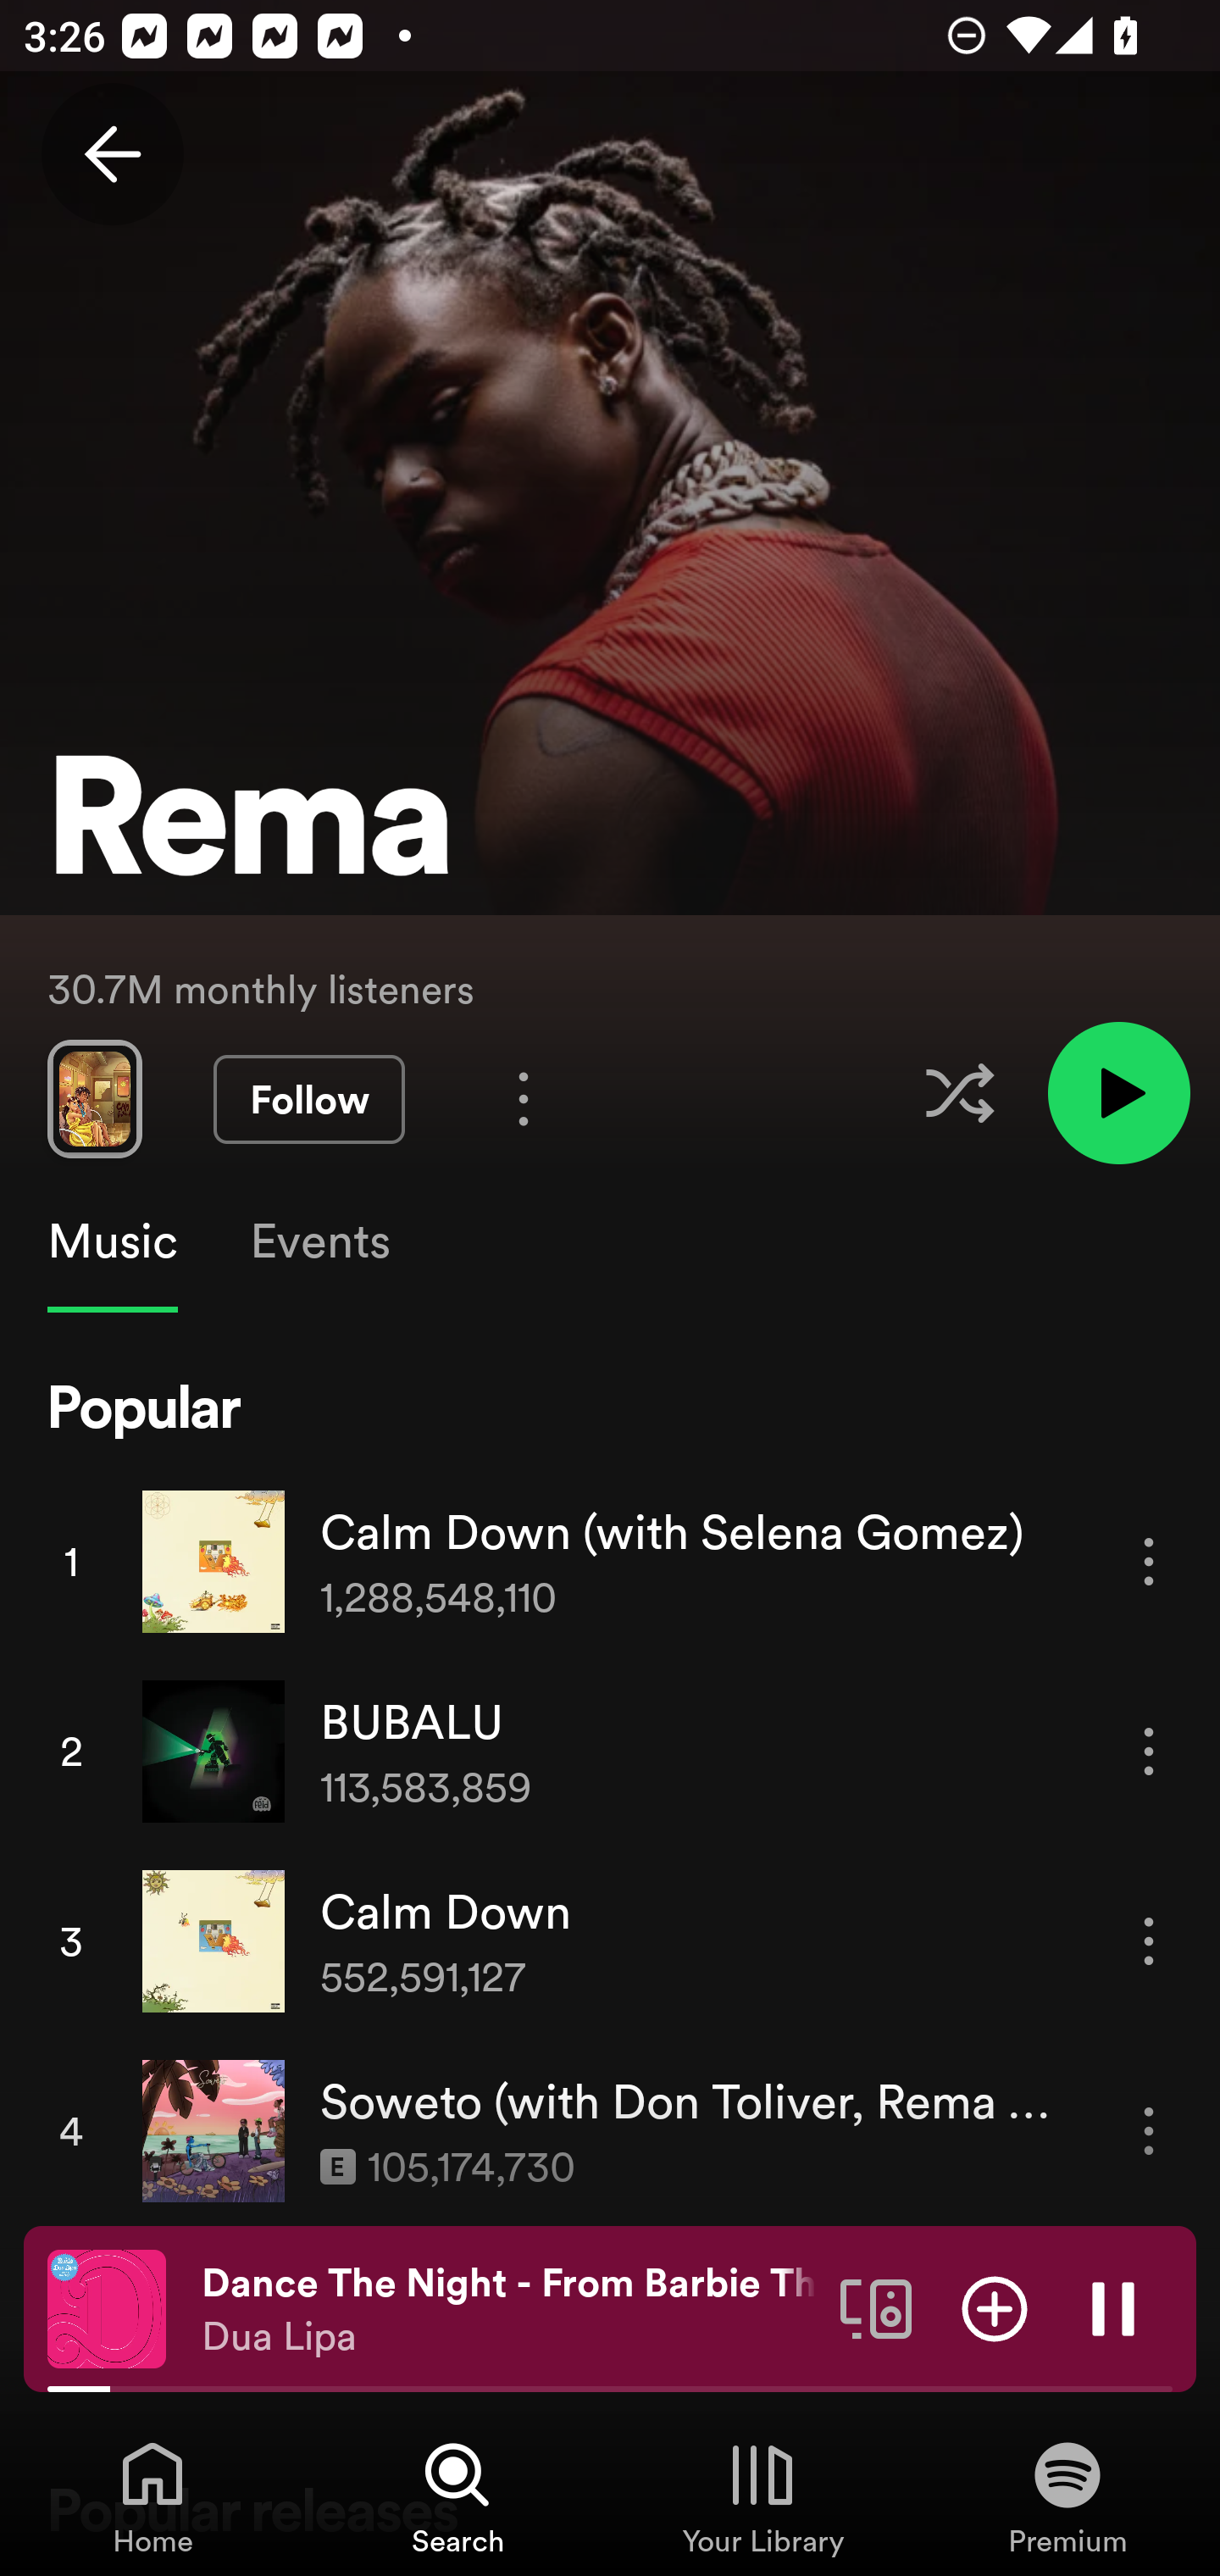 Image resolution: width=1220 pixels, height=2576 pixels. What do you see at coordinates (762, 2496) in the screenshot?
I see `Your Library, Tab 3 of 4 Your Library Your Library` at bounding box center [762, 2496].